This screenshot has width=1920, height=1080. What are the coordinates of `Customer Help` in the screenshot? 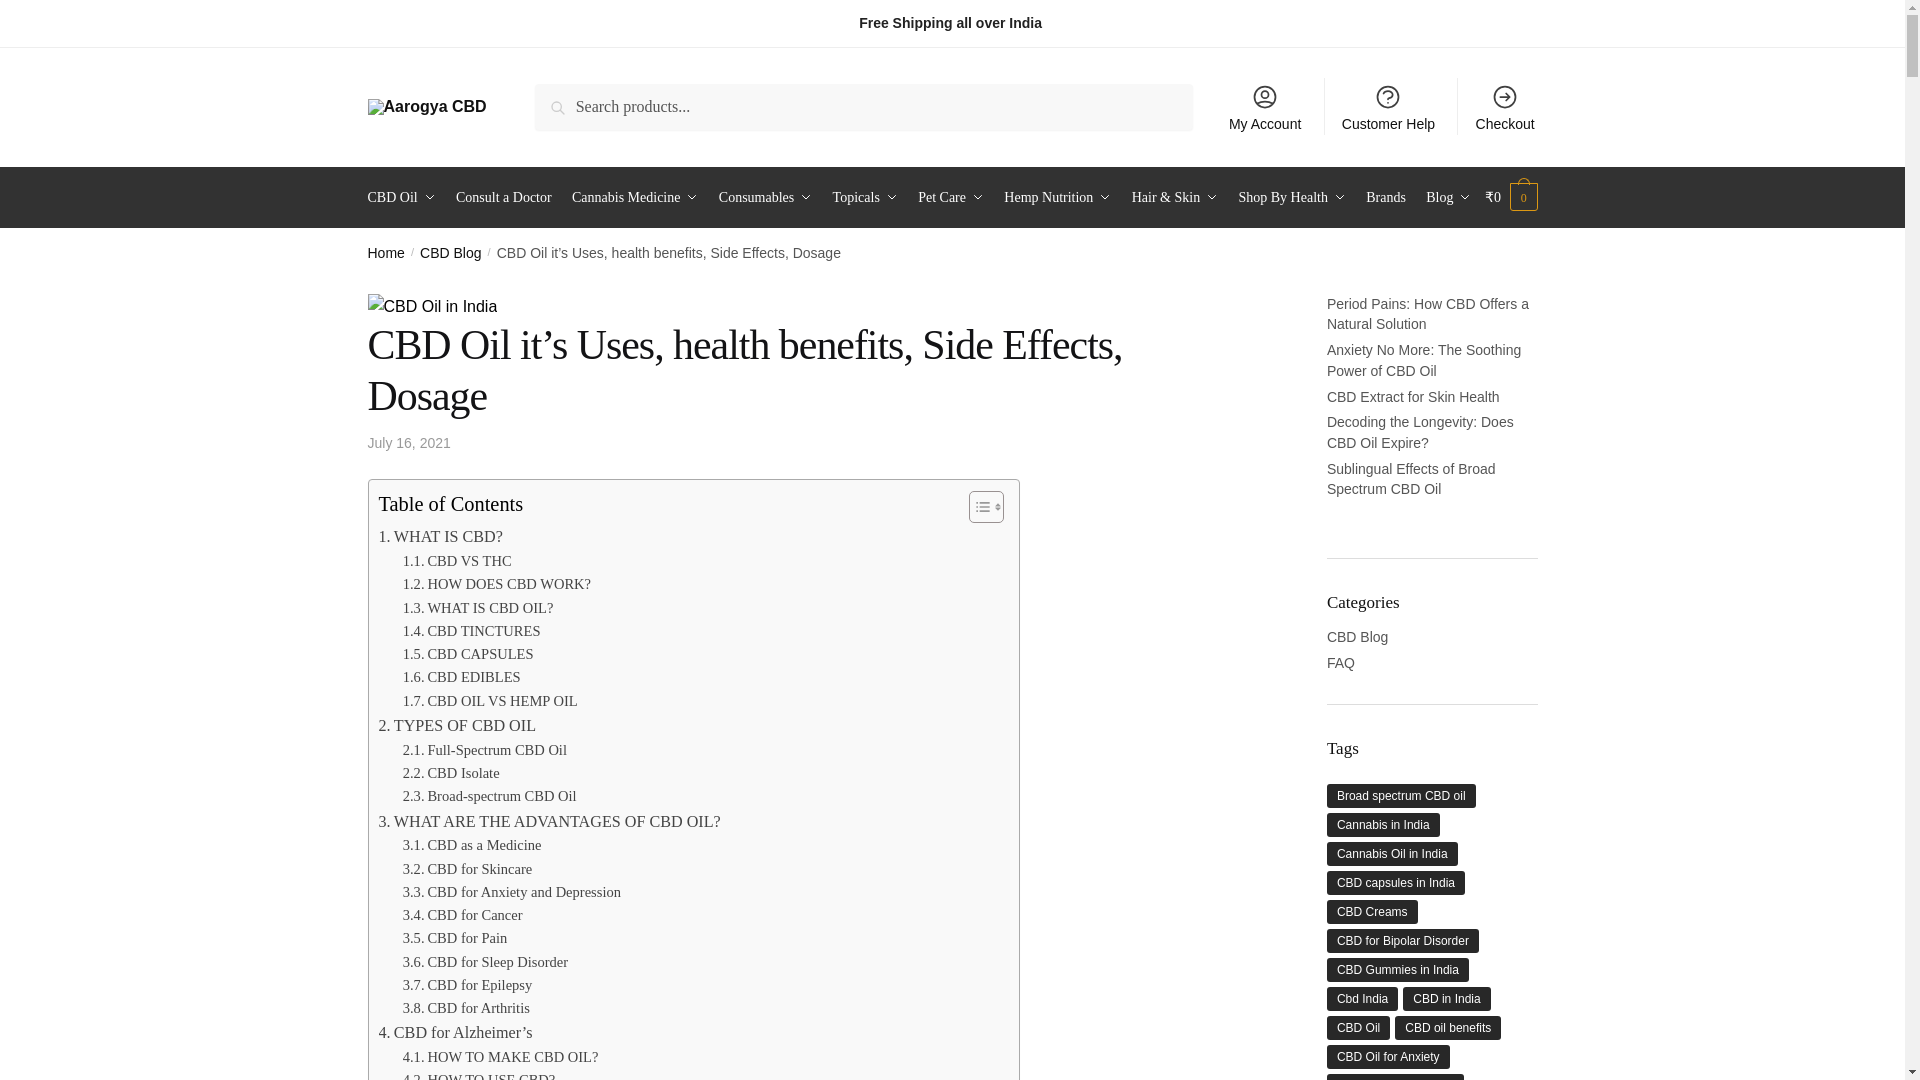 It's located at (1388, 106).